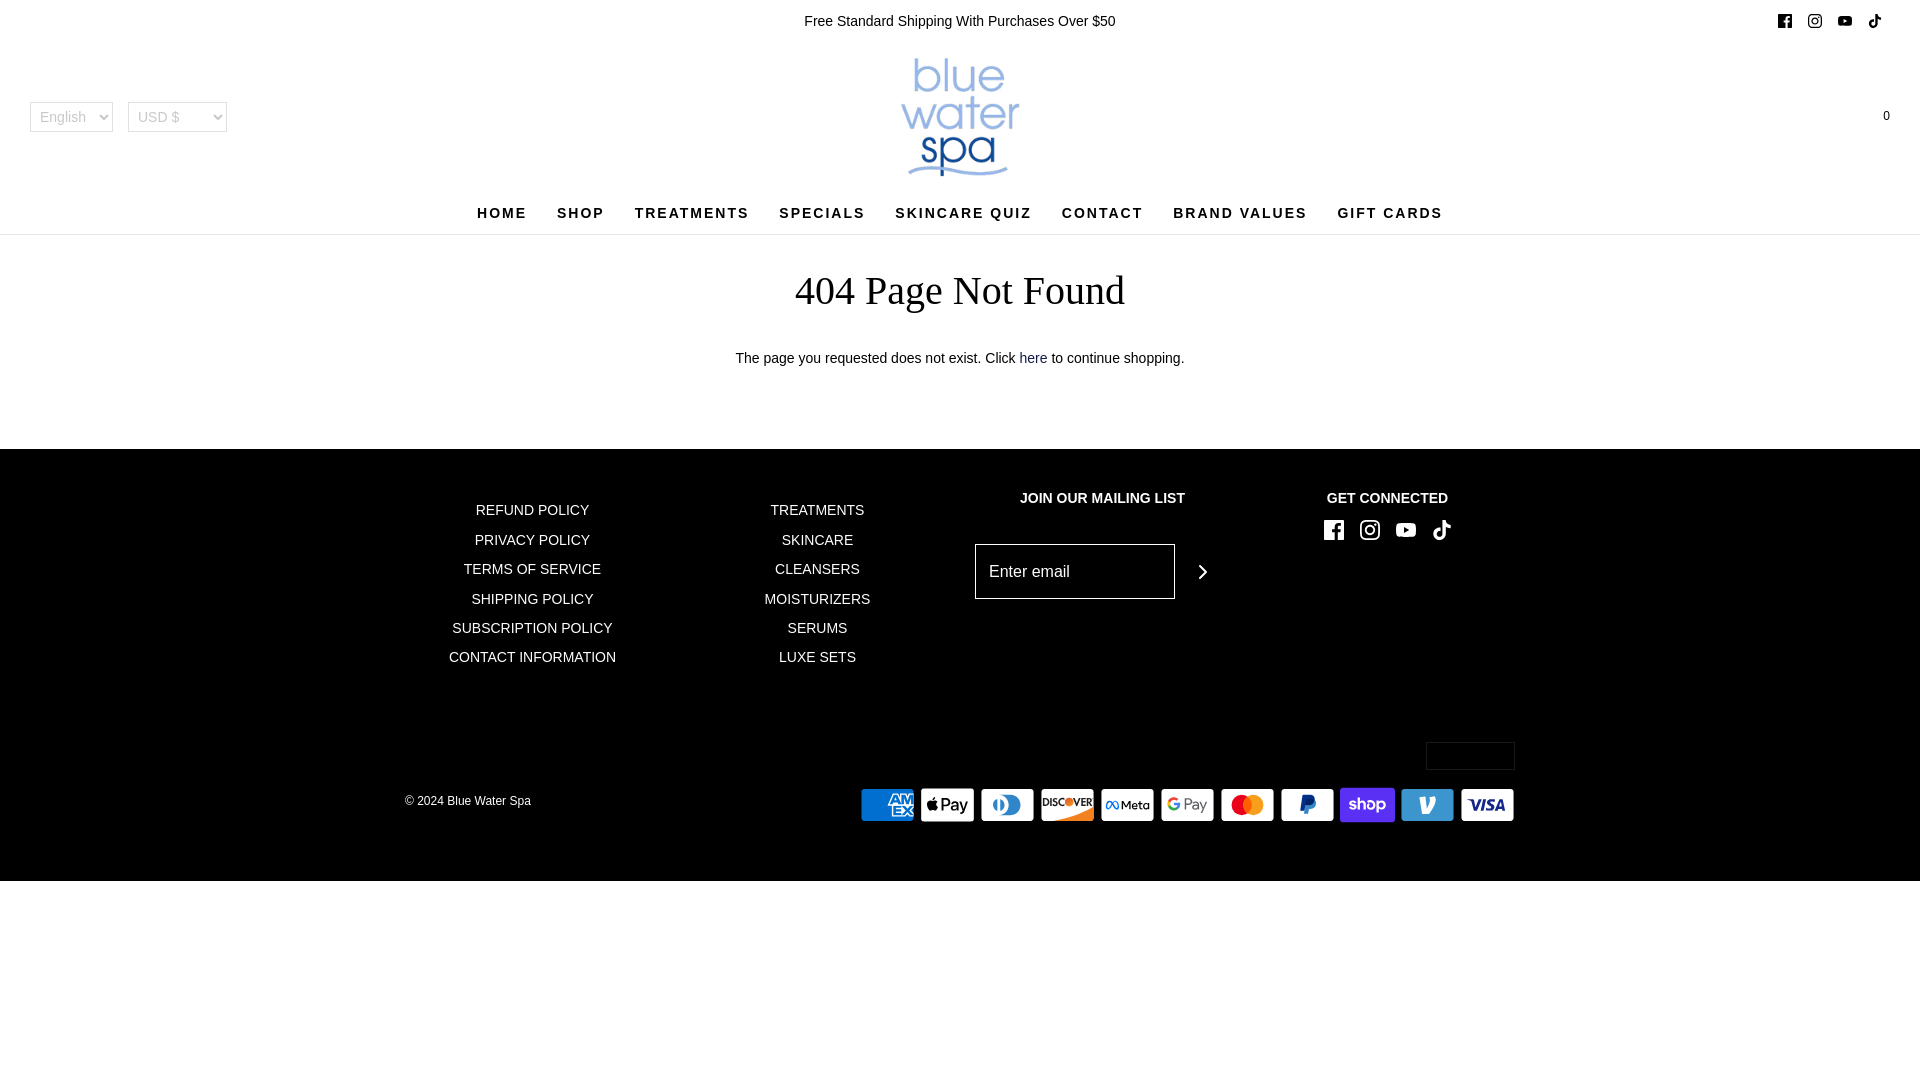  Describe the element at coordinates (1128, 805) in the screenshot. I see `Meta Pay` at that location.